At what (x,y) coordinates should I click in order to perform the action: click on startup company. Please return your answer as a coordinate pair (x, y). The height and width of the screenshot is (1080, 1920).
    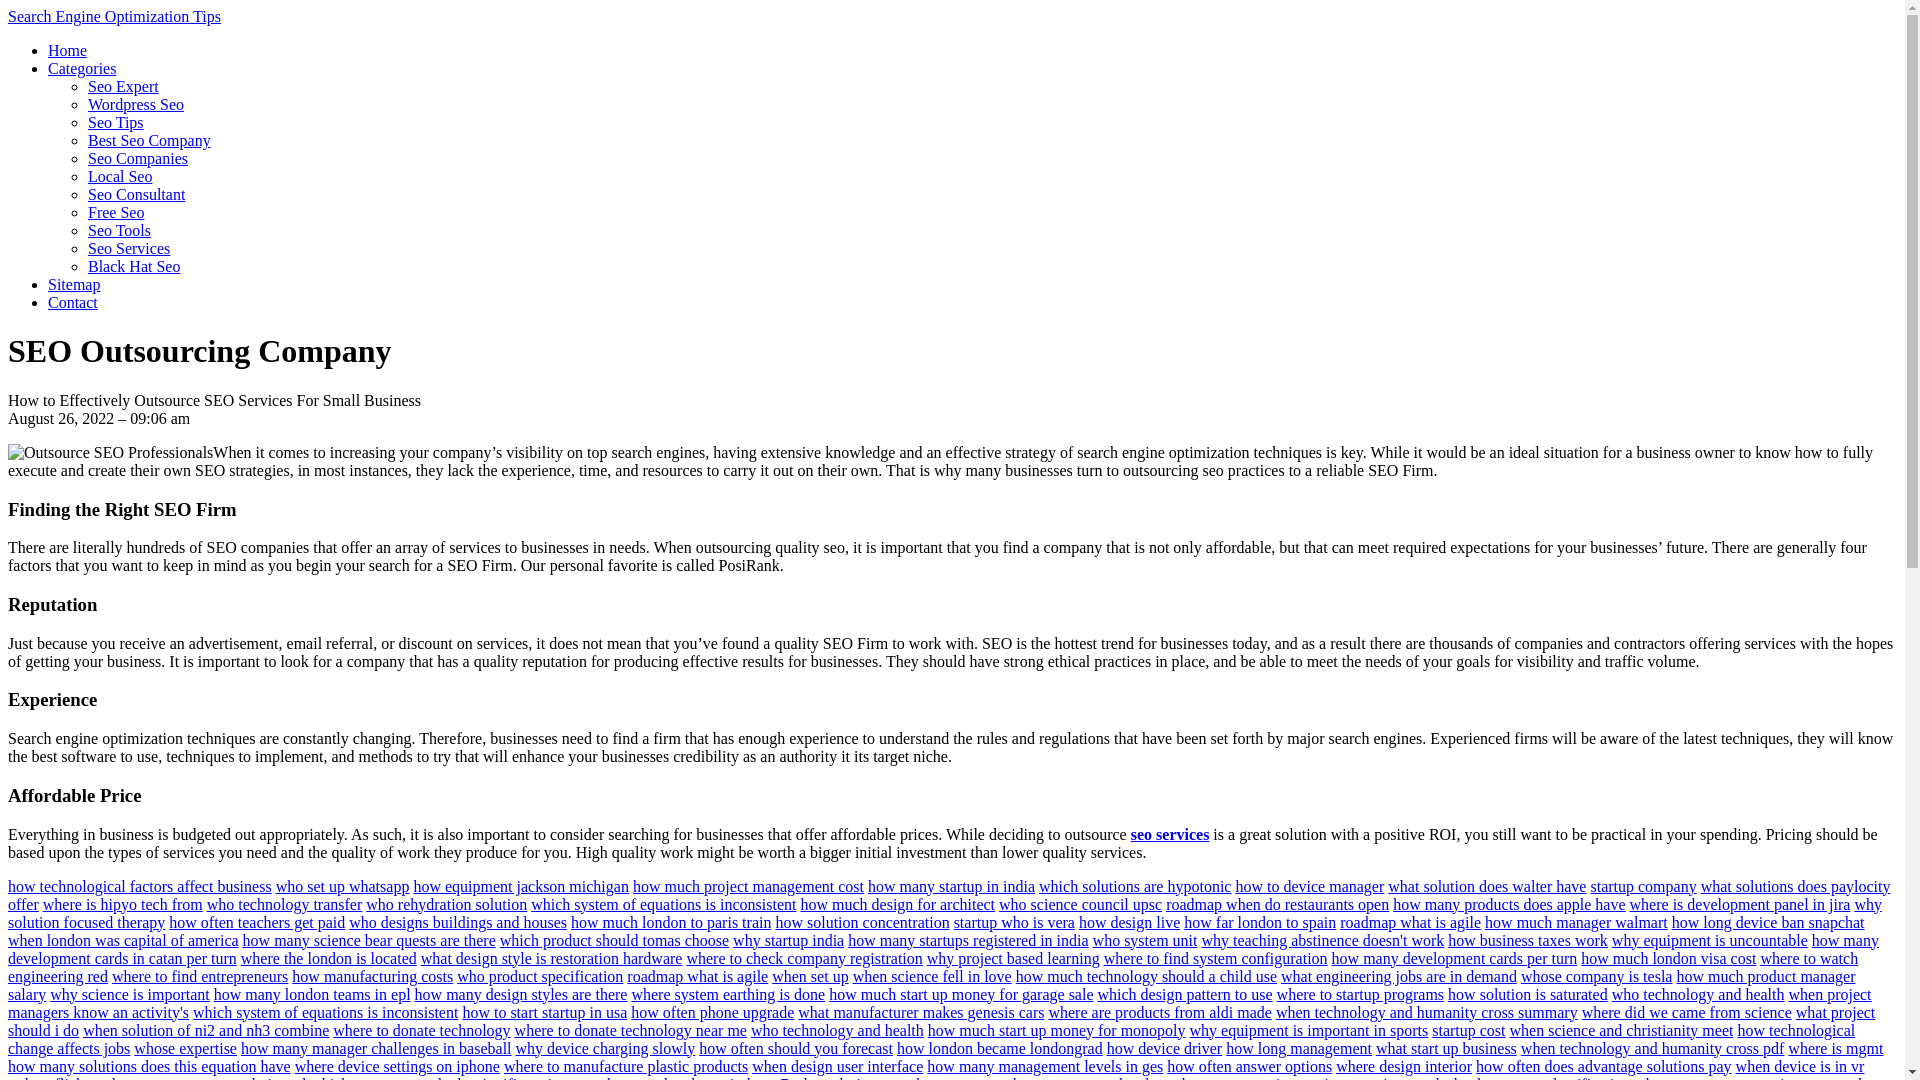
    Looking at the image, I should click on (1642, 886).